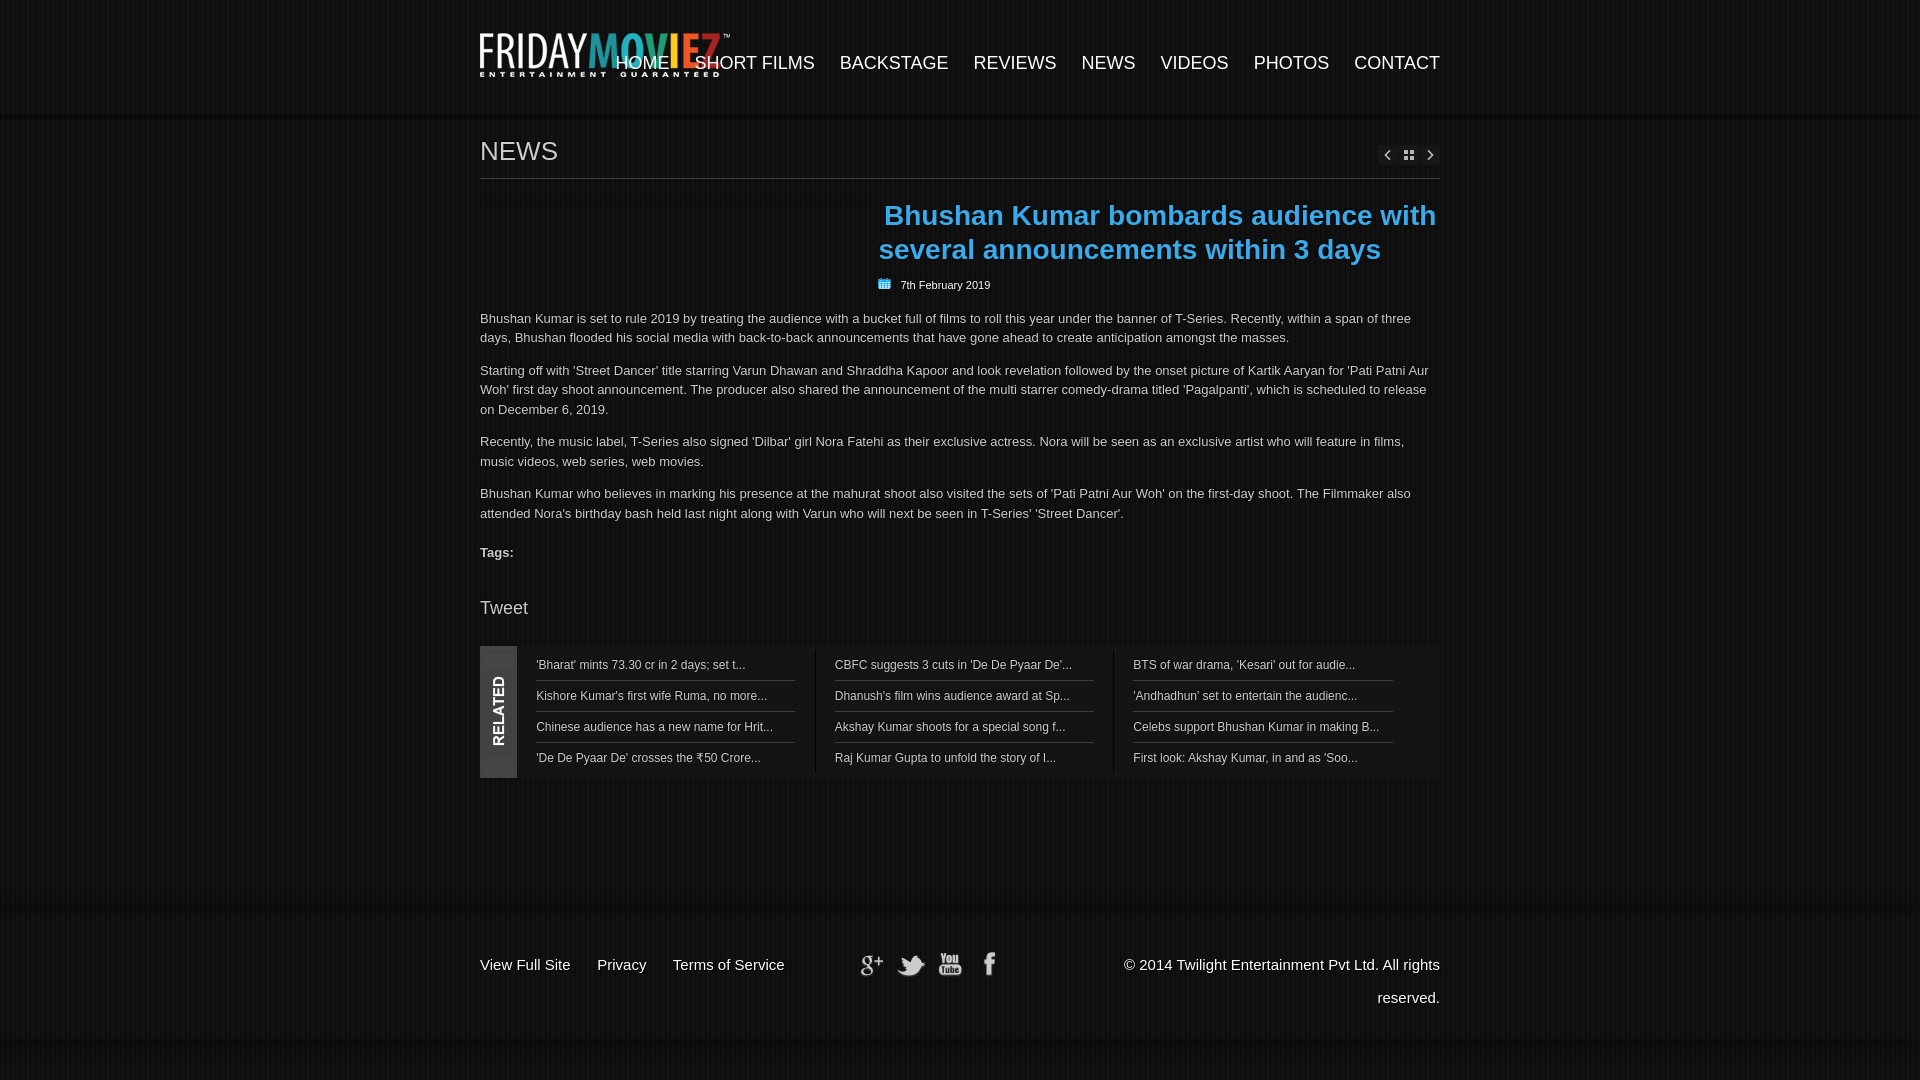 The width and height of the screenshot is (1920, 1080). Describe the element at coordinates (640, 664) in the screenshot. I see `'Bharat' mints 73.30 cr in 2 days; set t...` at that location.